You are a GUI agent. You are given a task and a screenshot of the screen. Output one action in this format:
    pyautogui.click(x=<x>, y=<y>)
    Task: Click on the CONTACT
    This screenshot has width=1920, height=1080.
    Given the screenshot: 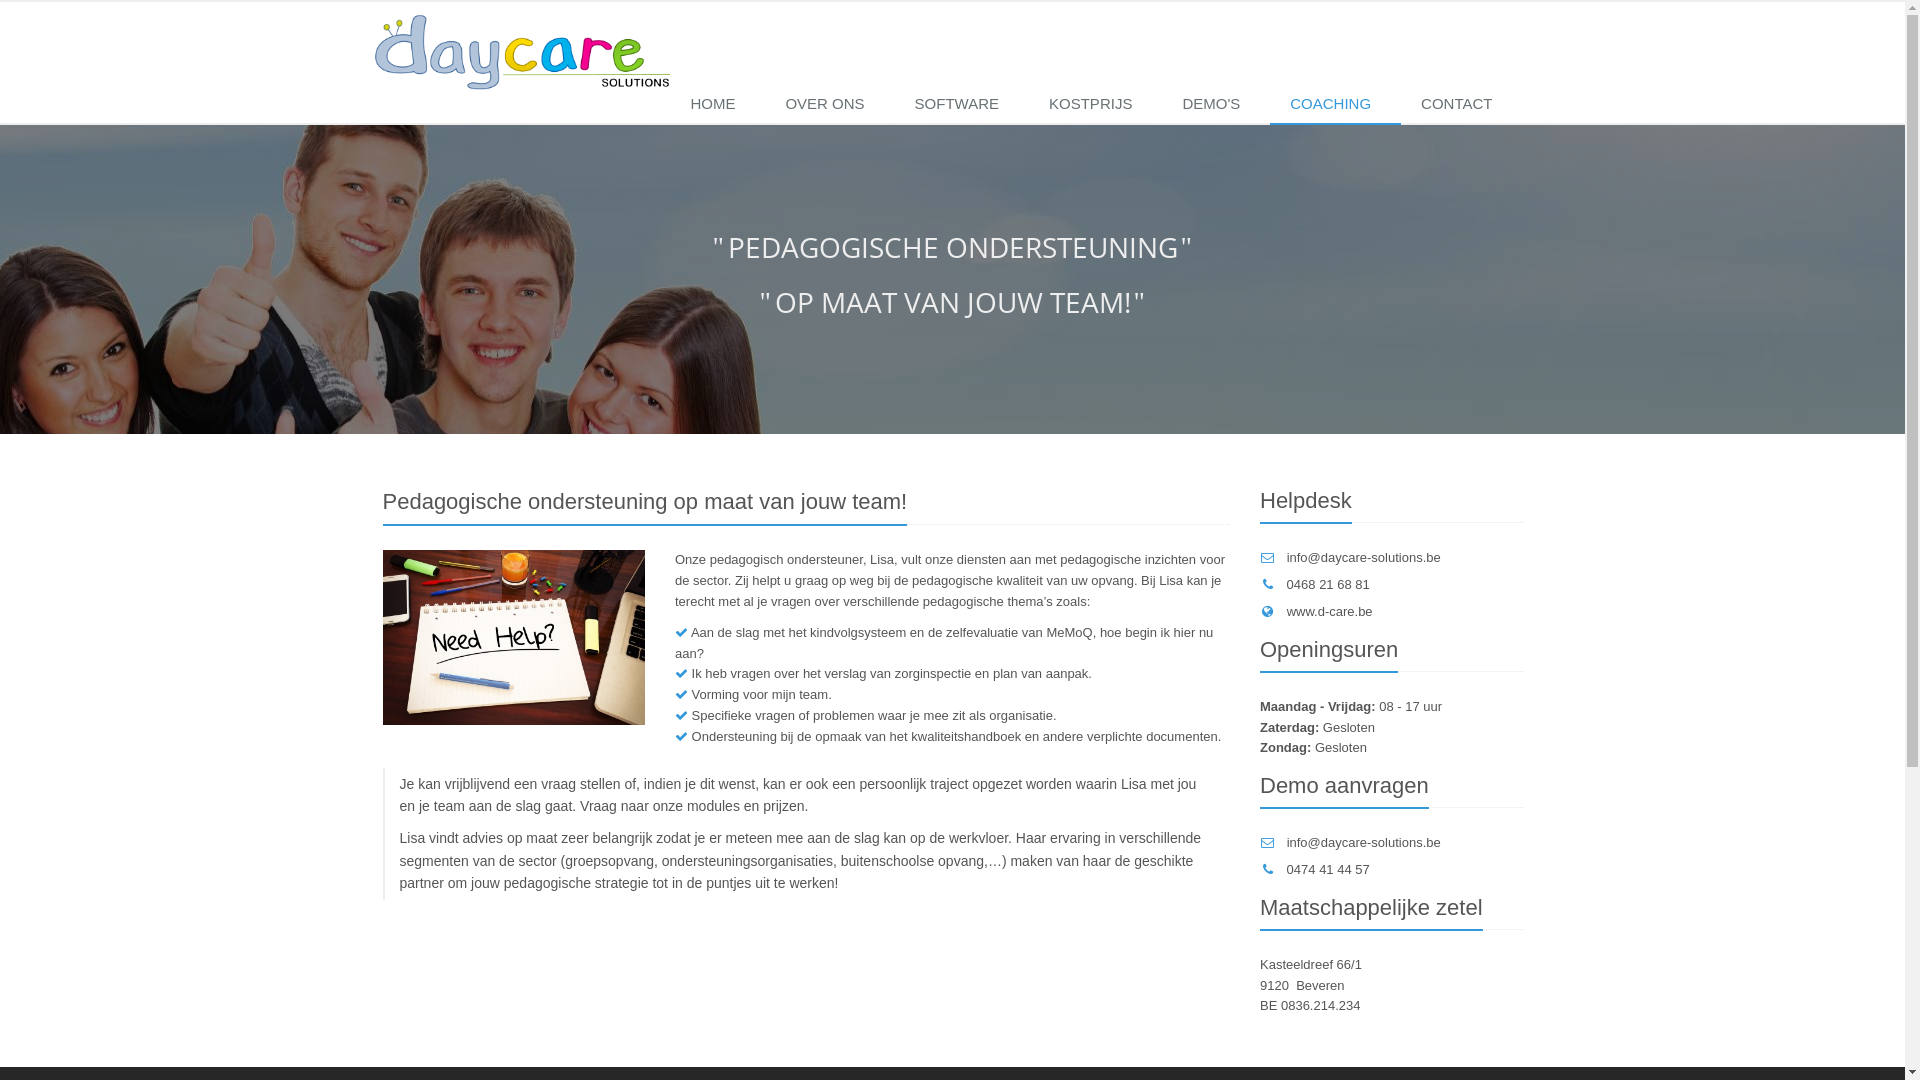 What is the action you would take?
    pyautogui.click(x=1462, y=105)
    